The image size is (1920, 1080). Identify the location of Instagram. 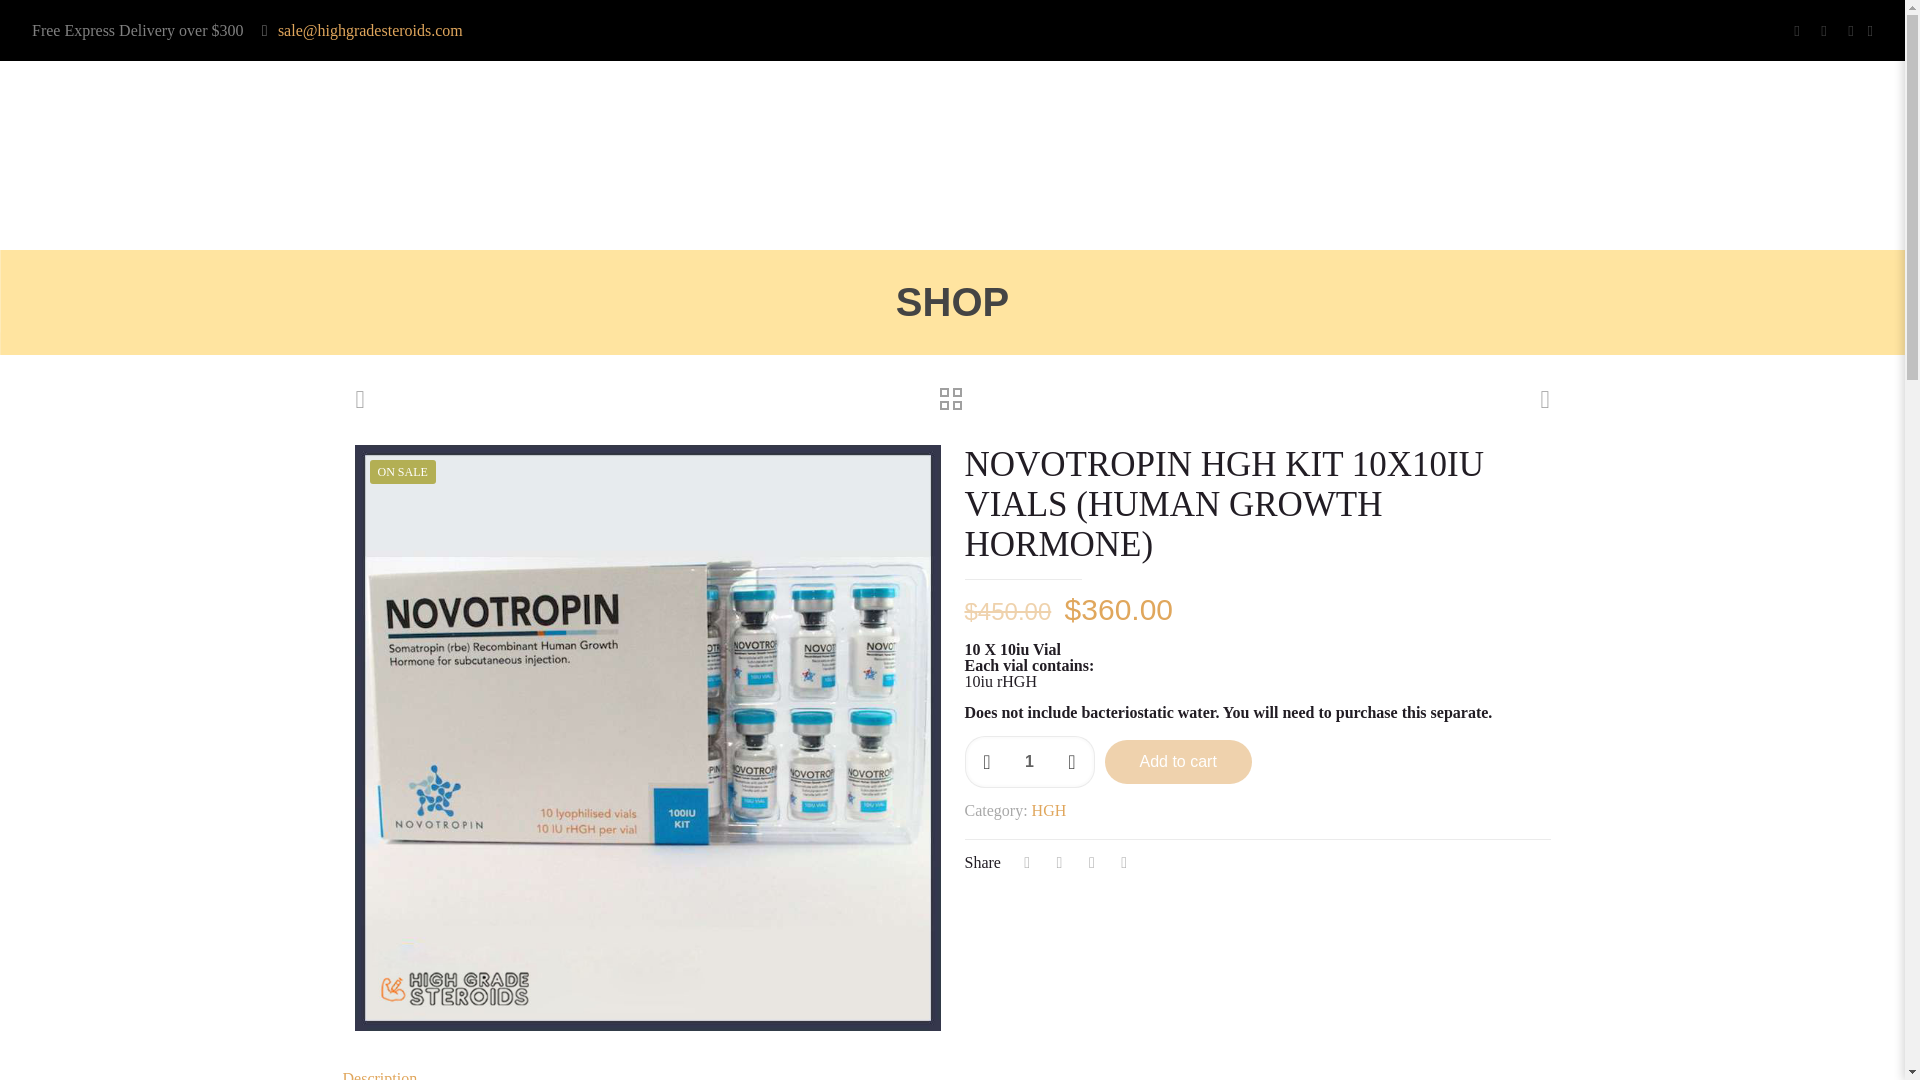
(1852, 30).